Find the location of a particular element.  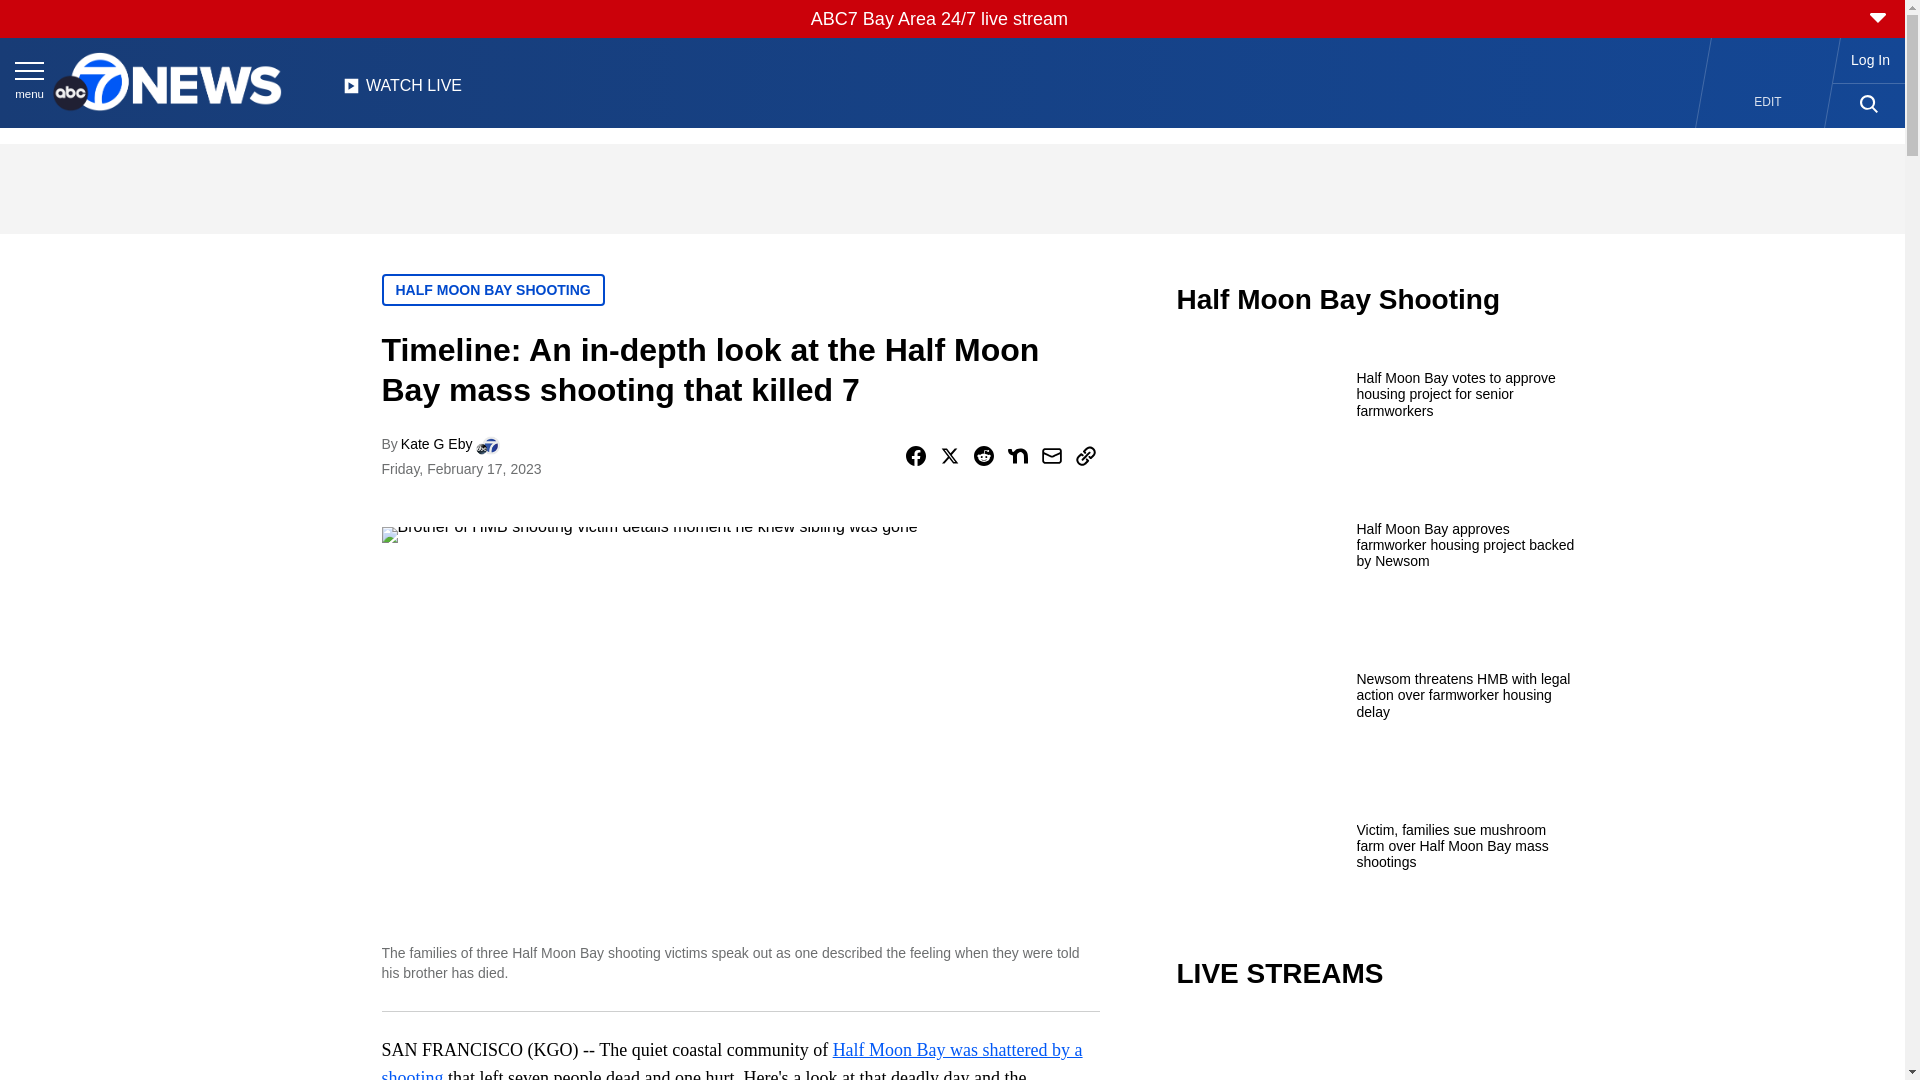

WATCH LIVE is located at coordinates (402, 91).